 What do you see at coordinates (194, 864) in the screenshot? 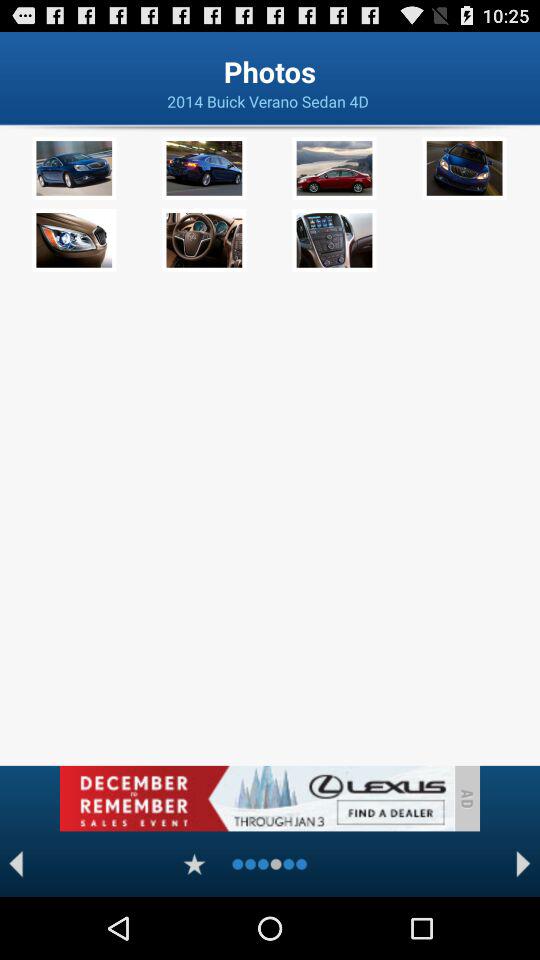
I see `ratings` at bounding box center [194, 864].